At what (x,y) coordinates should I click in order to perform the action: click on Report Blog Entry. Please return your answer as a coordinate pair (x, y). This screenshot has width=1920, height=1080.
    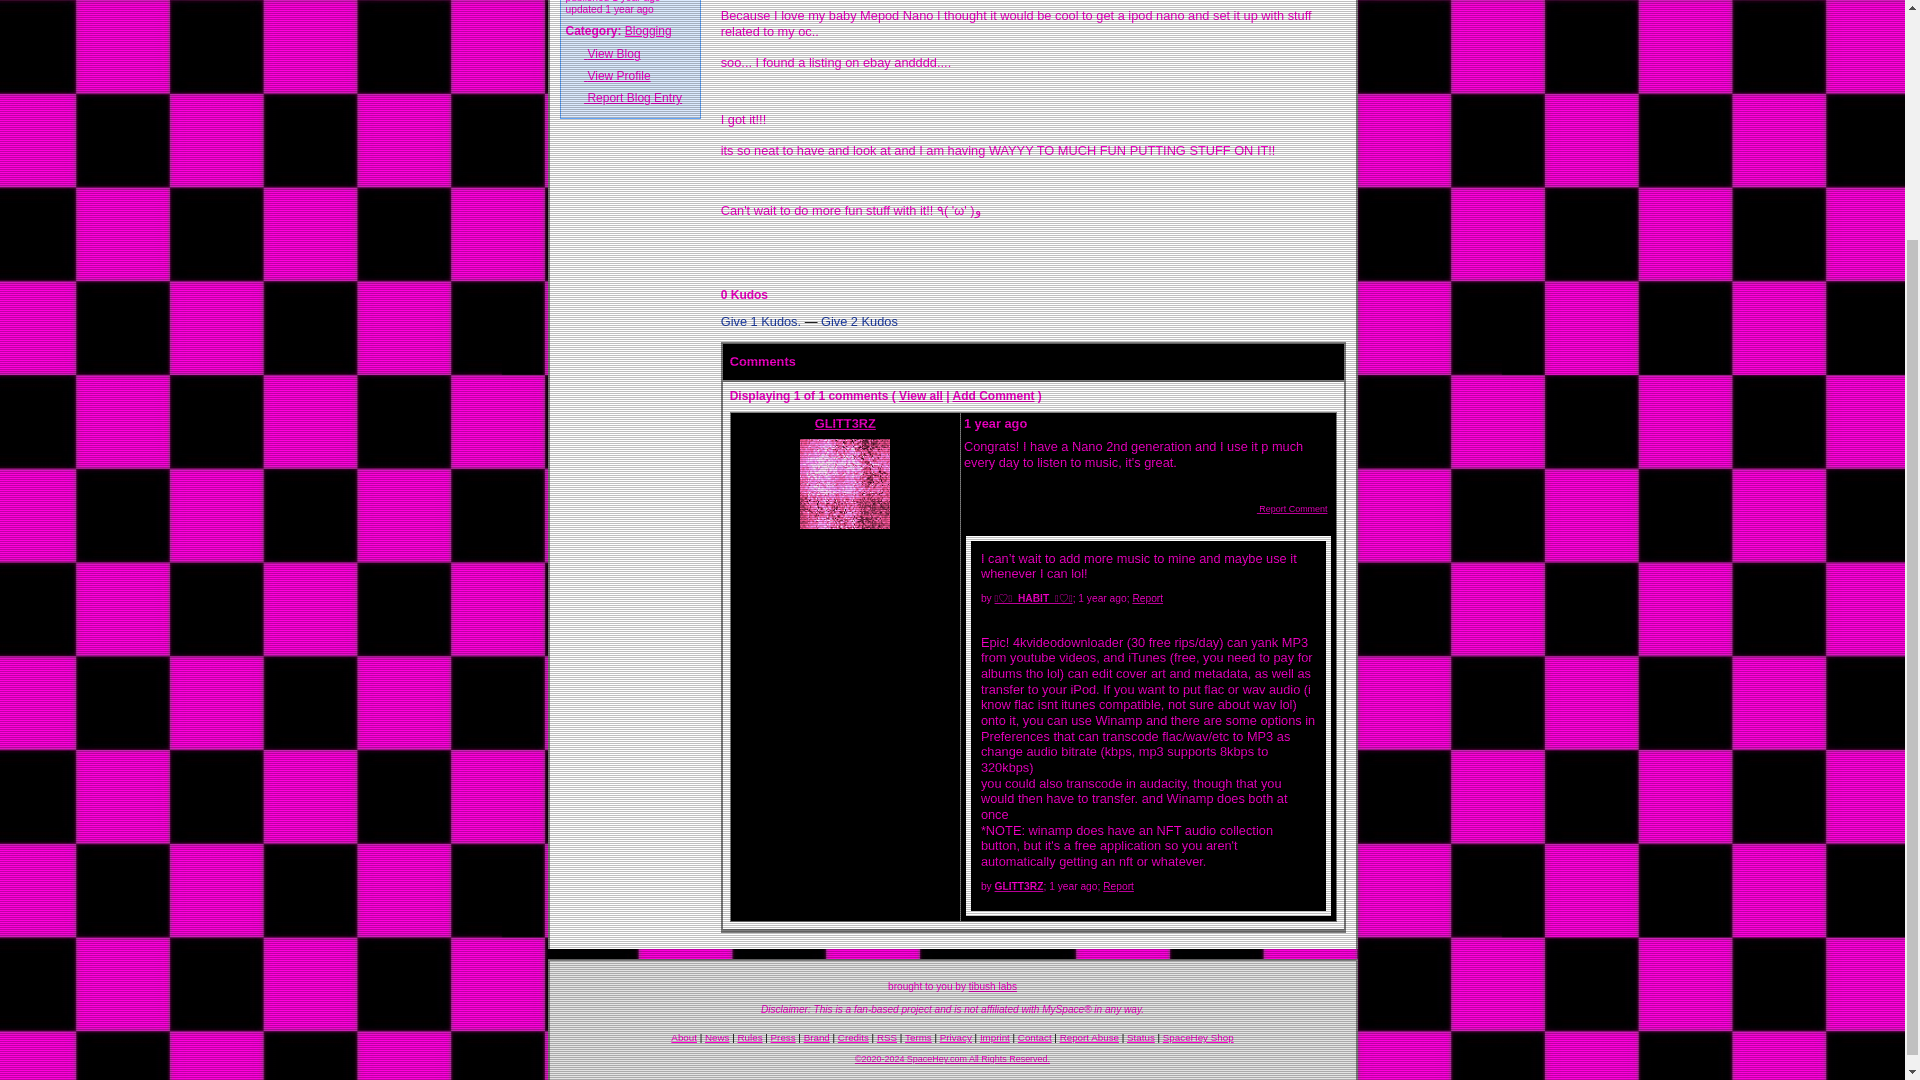
    Looking at the image, I should click on (630, 96).